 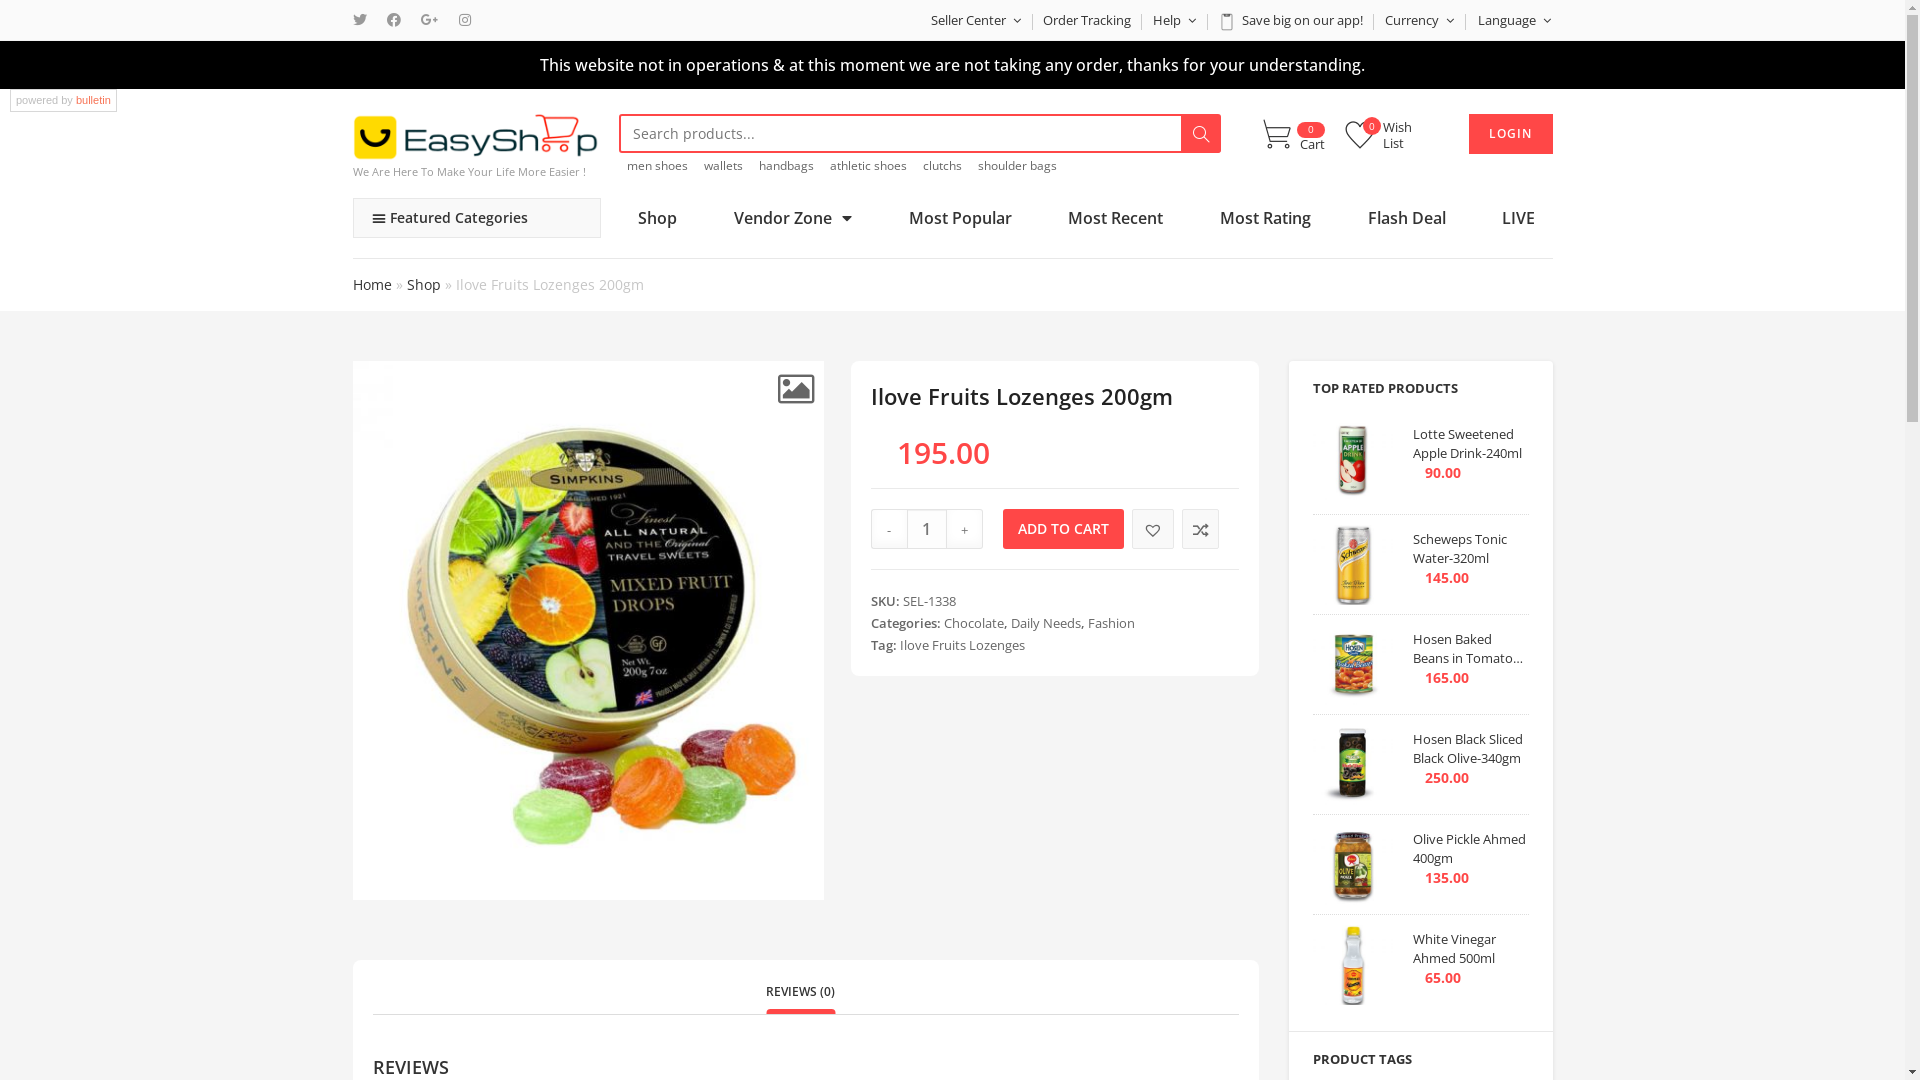 What do you see at coordinates (1420, 20) in the screenshot?
I see `Currency` at bounding box center [1420, 20].